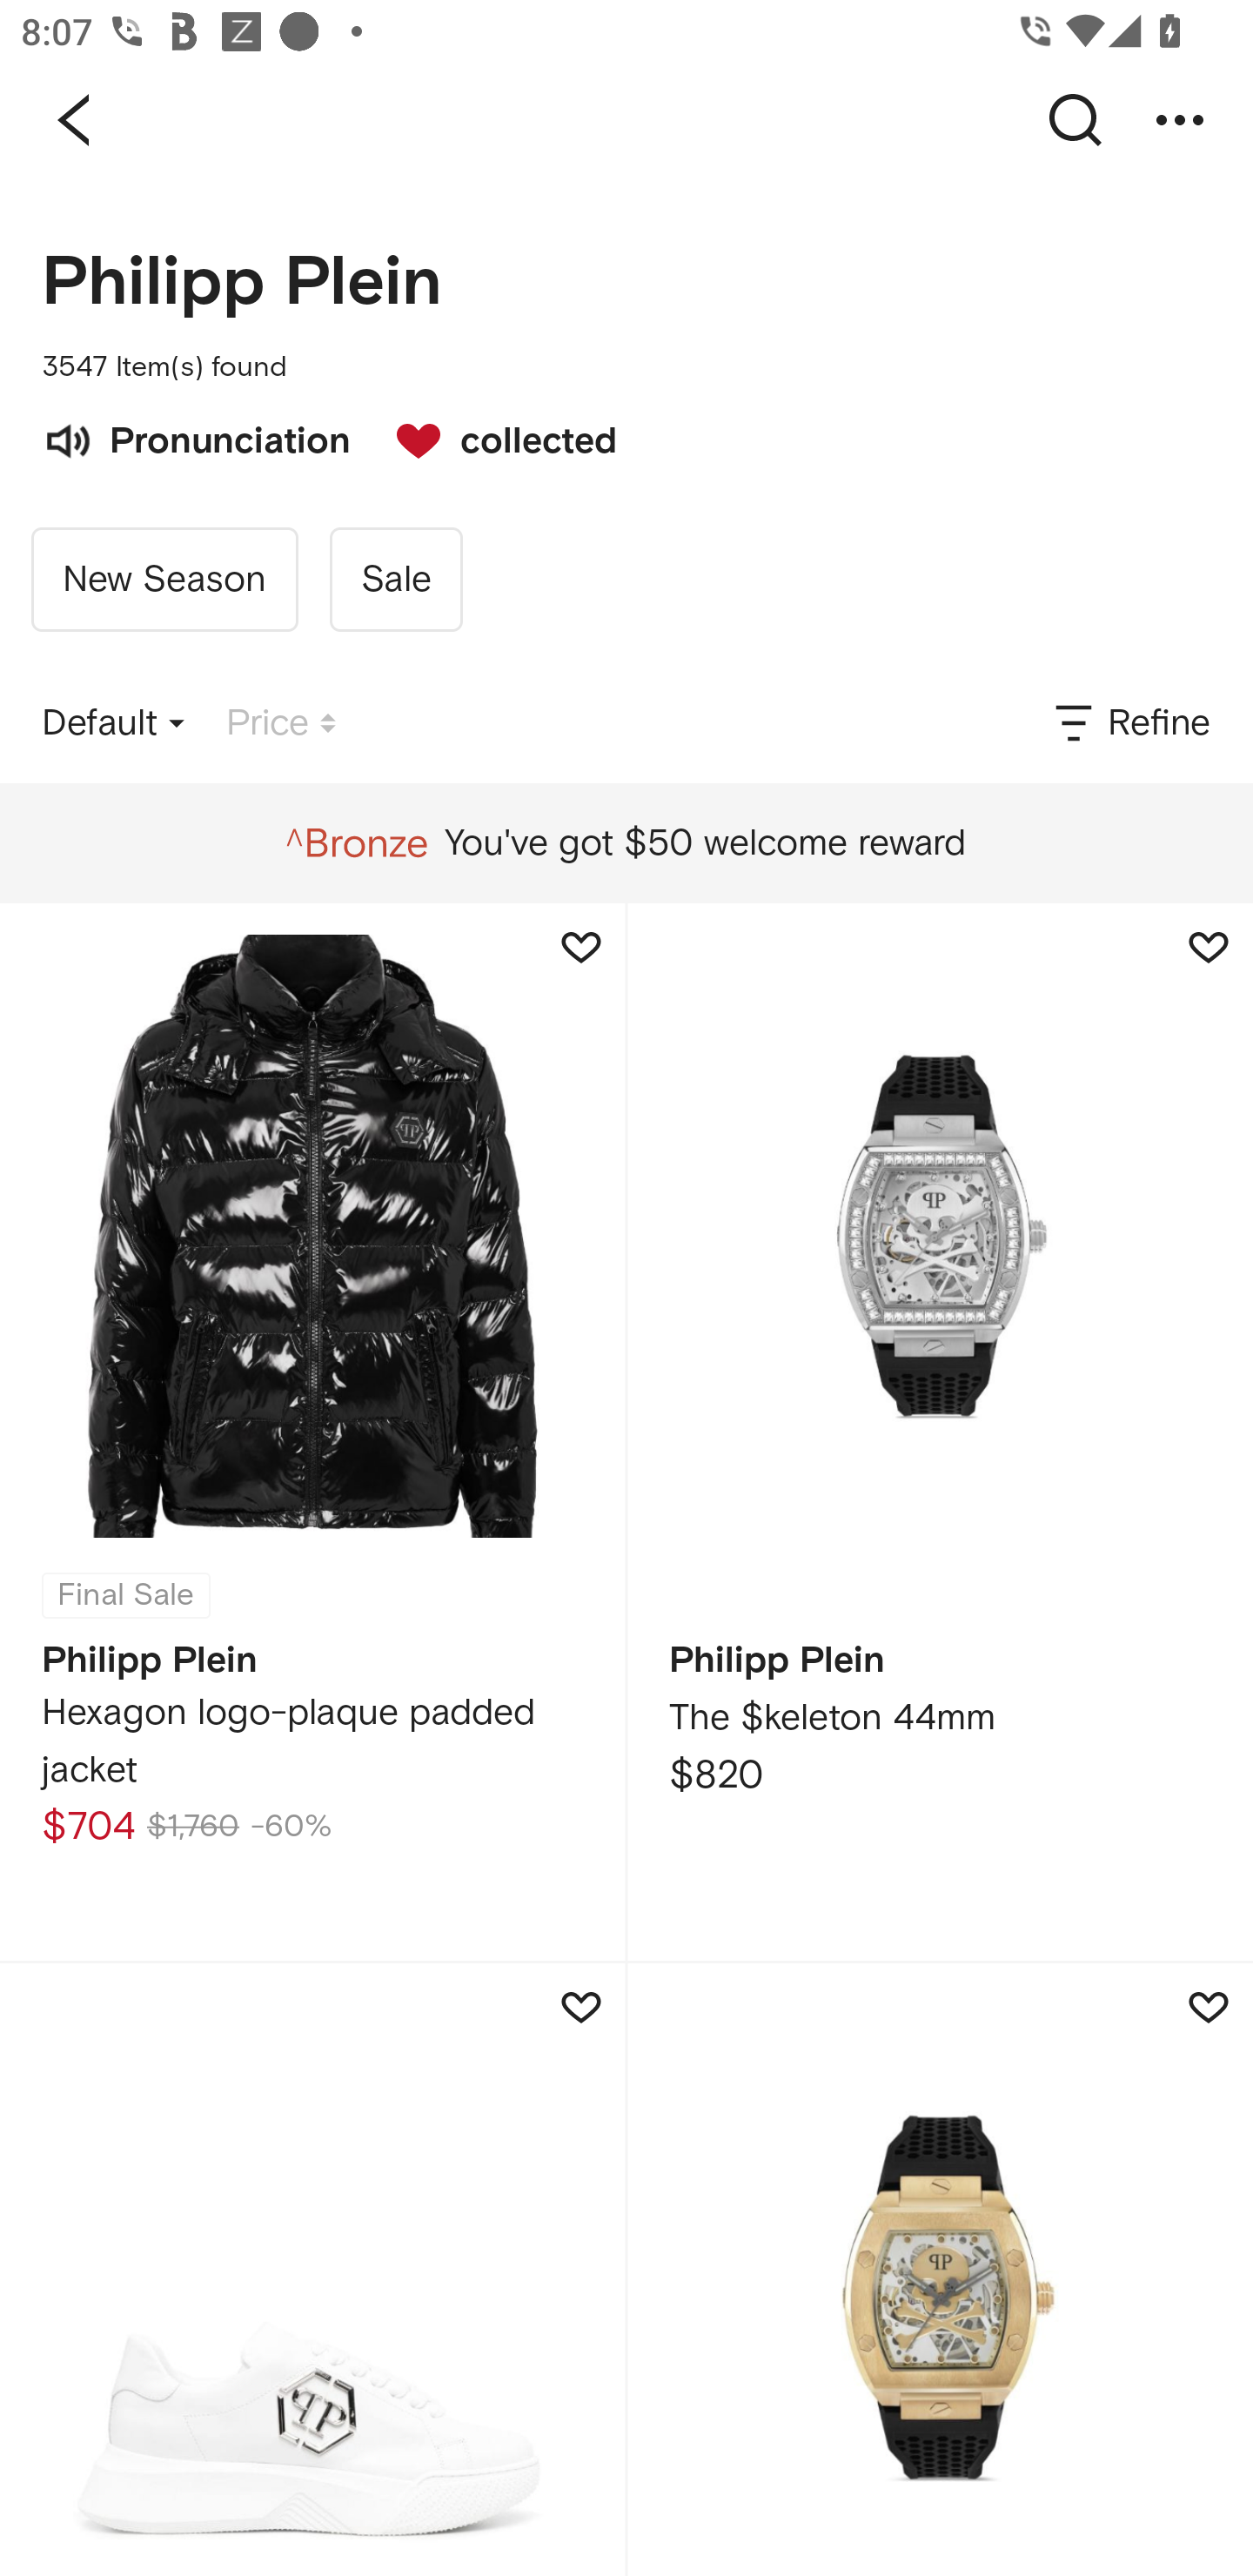 The height and width of the screenshot is (2576, 1253). What do you see at coordinates (395, 580) in the screenshot?
I see `Sale` at bounding box center [395, 580].